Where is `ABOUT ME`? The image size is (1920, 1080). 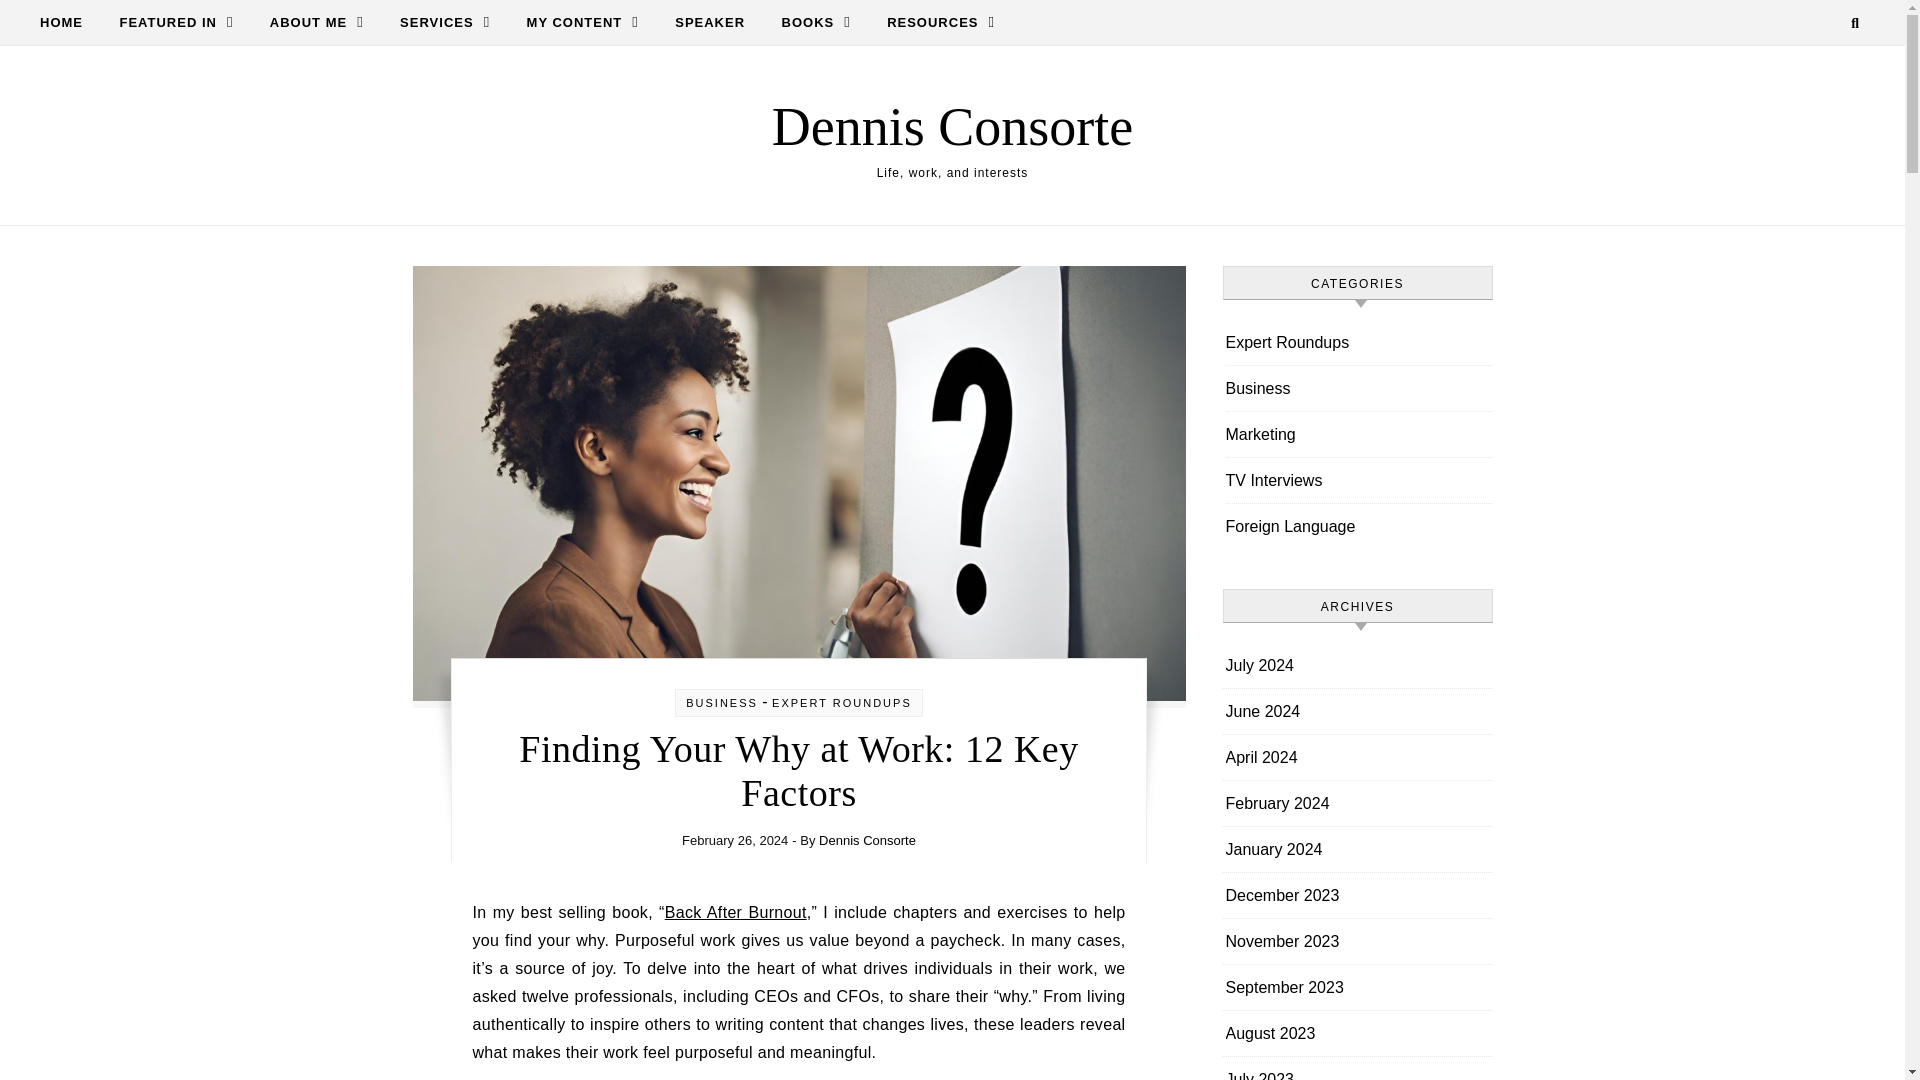
ABOUT ME is located at coordinates (316, 22).